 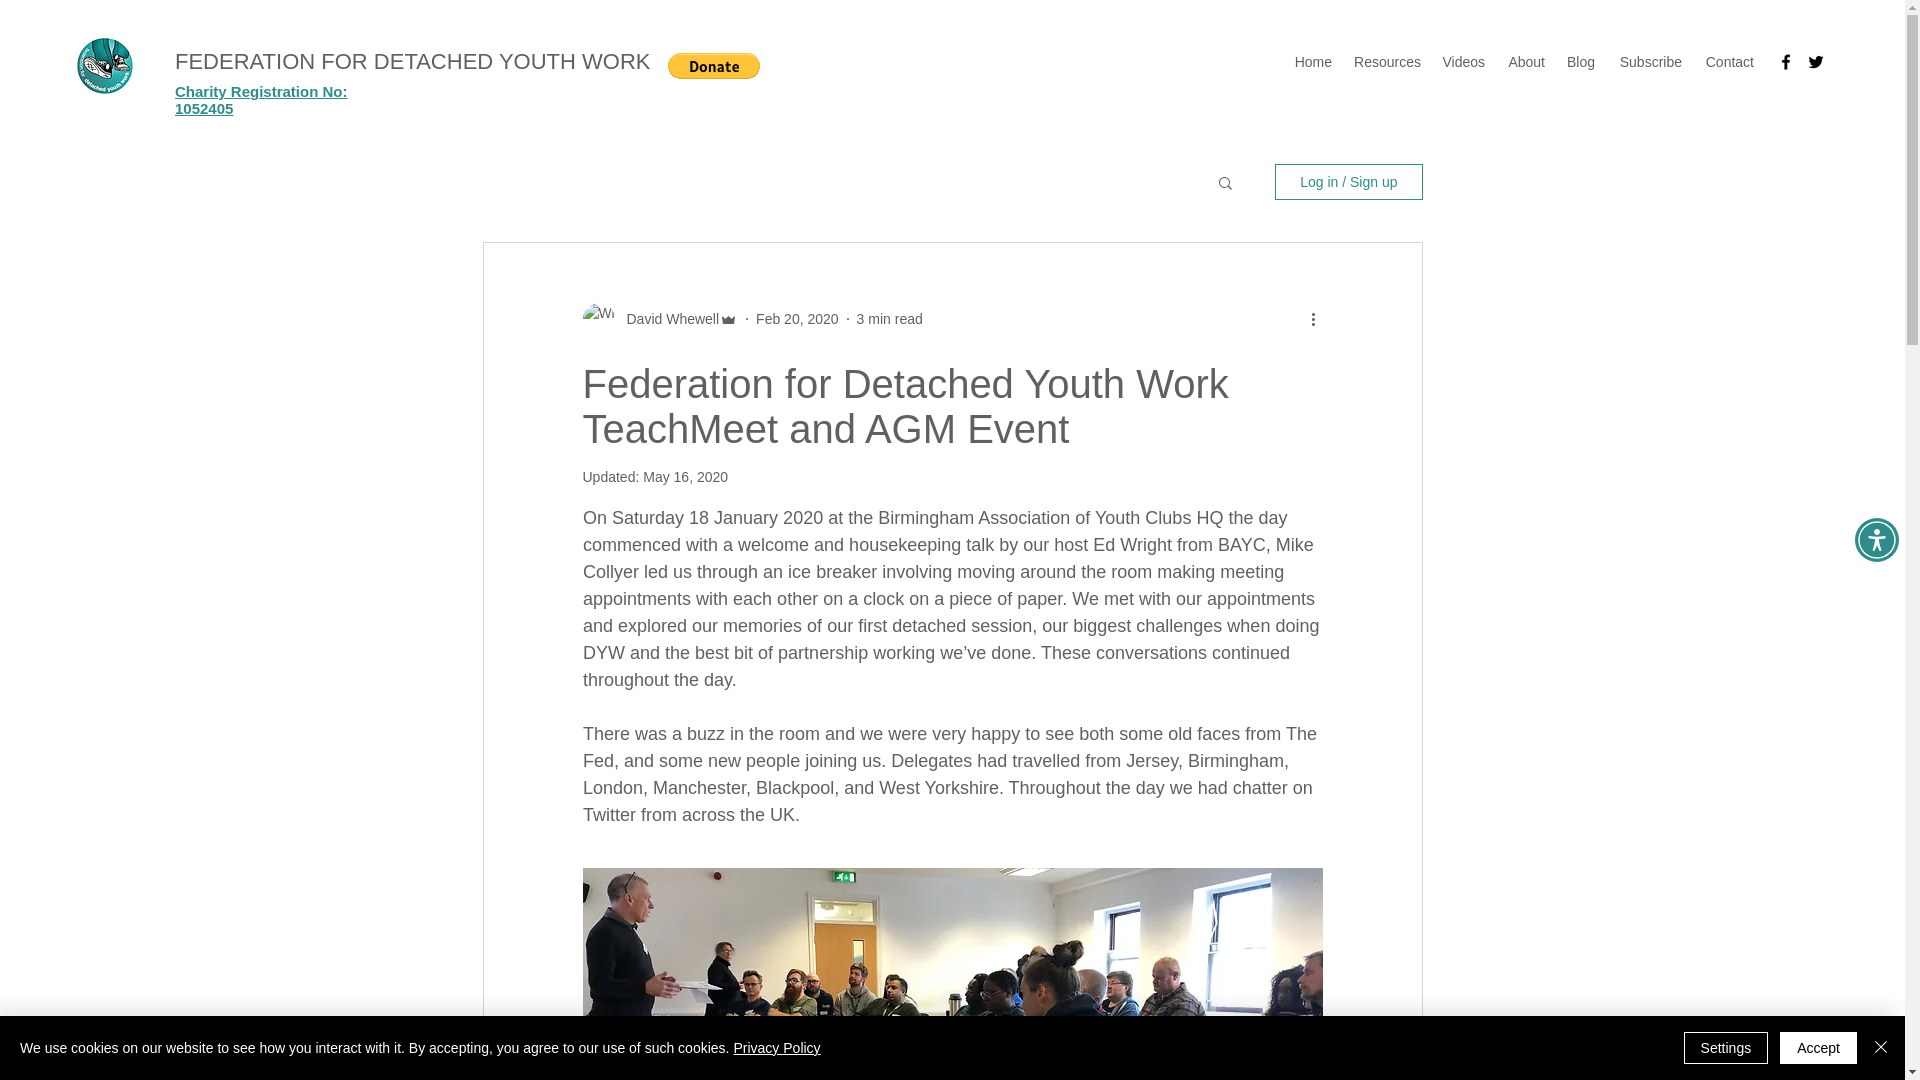 I want to click on Subscribe, so click(x=1648, y=62).